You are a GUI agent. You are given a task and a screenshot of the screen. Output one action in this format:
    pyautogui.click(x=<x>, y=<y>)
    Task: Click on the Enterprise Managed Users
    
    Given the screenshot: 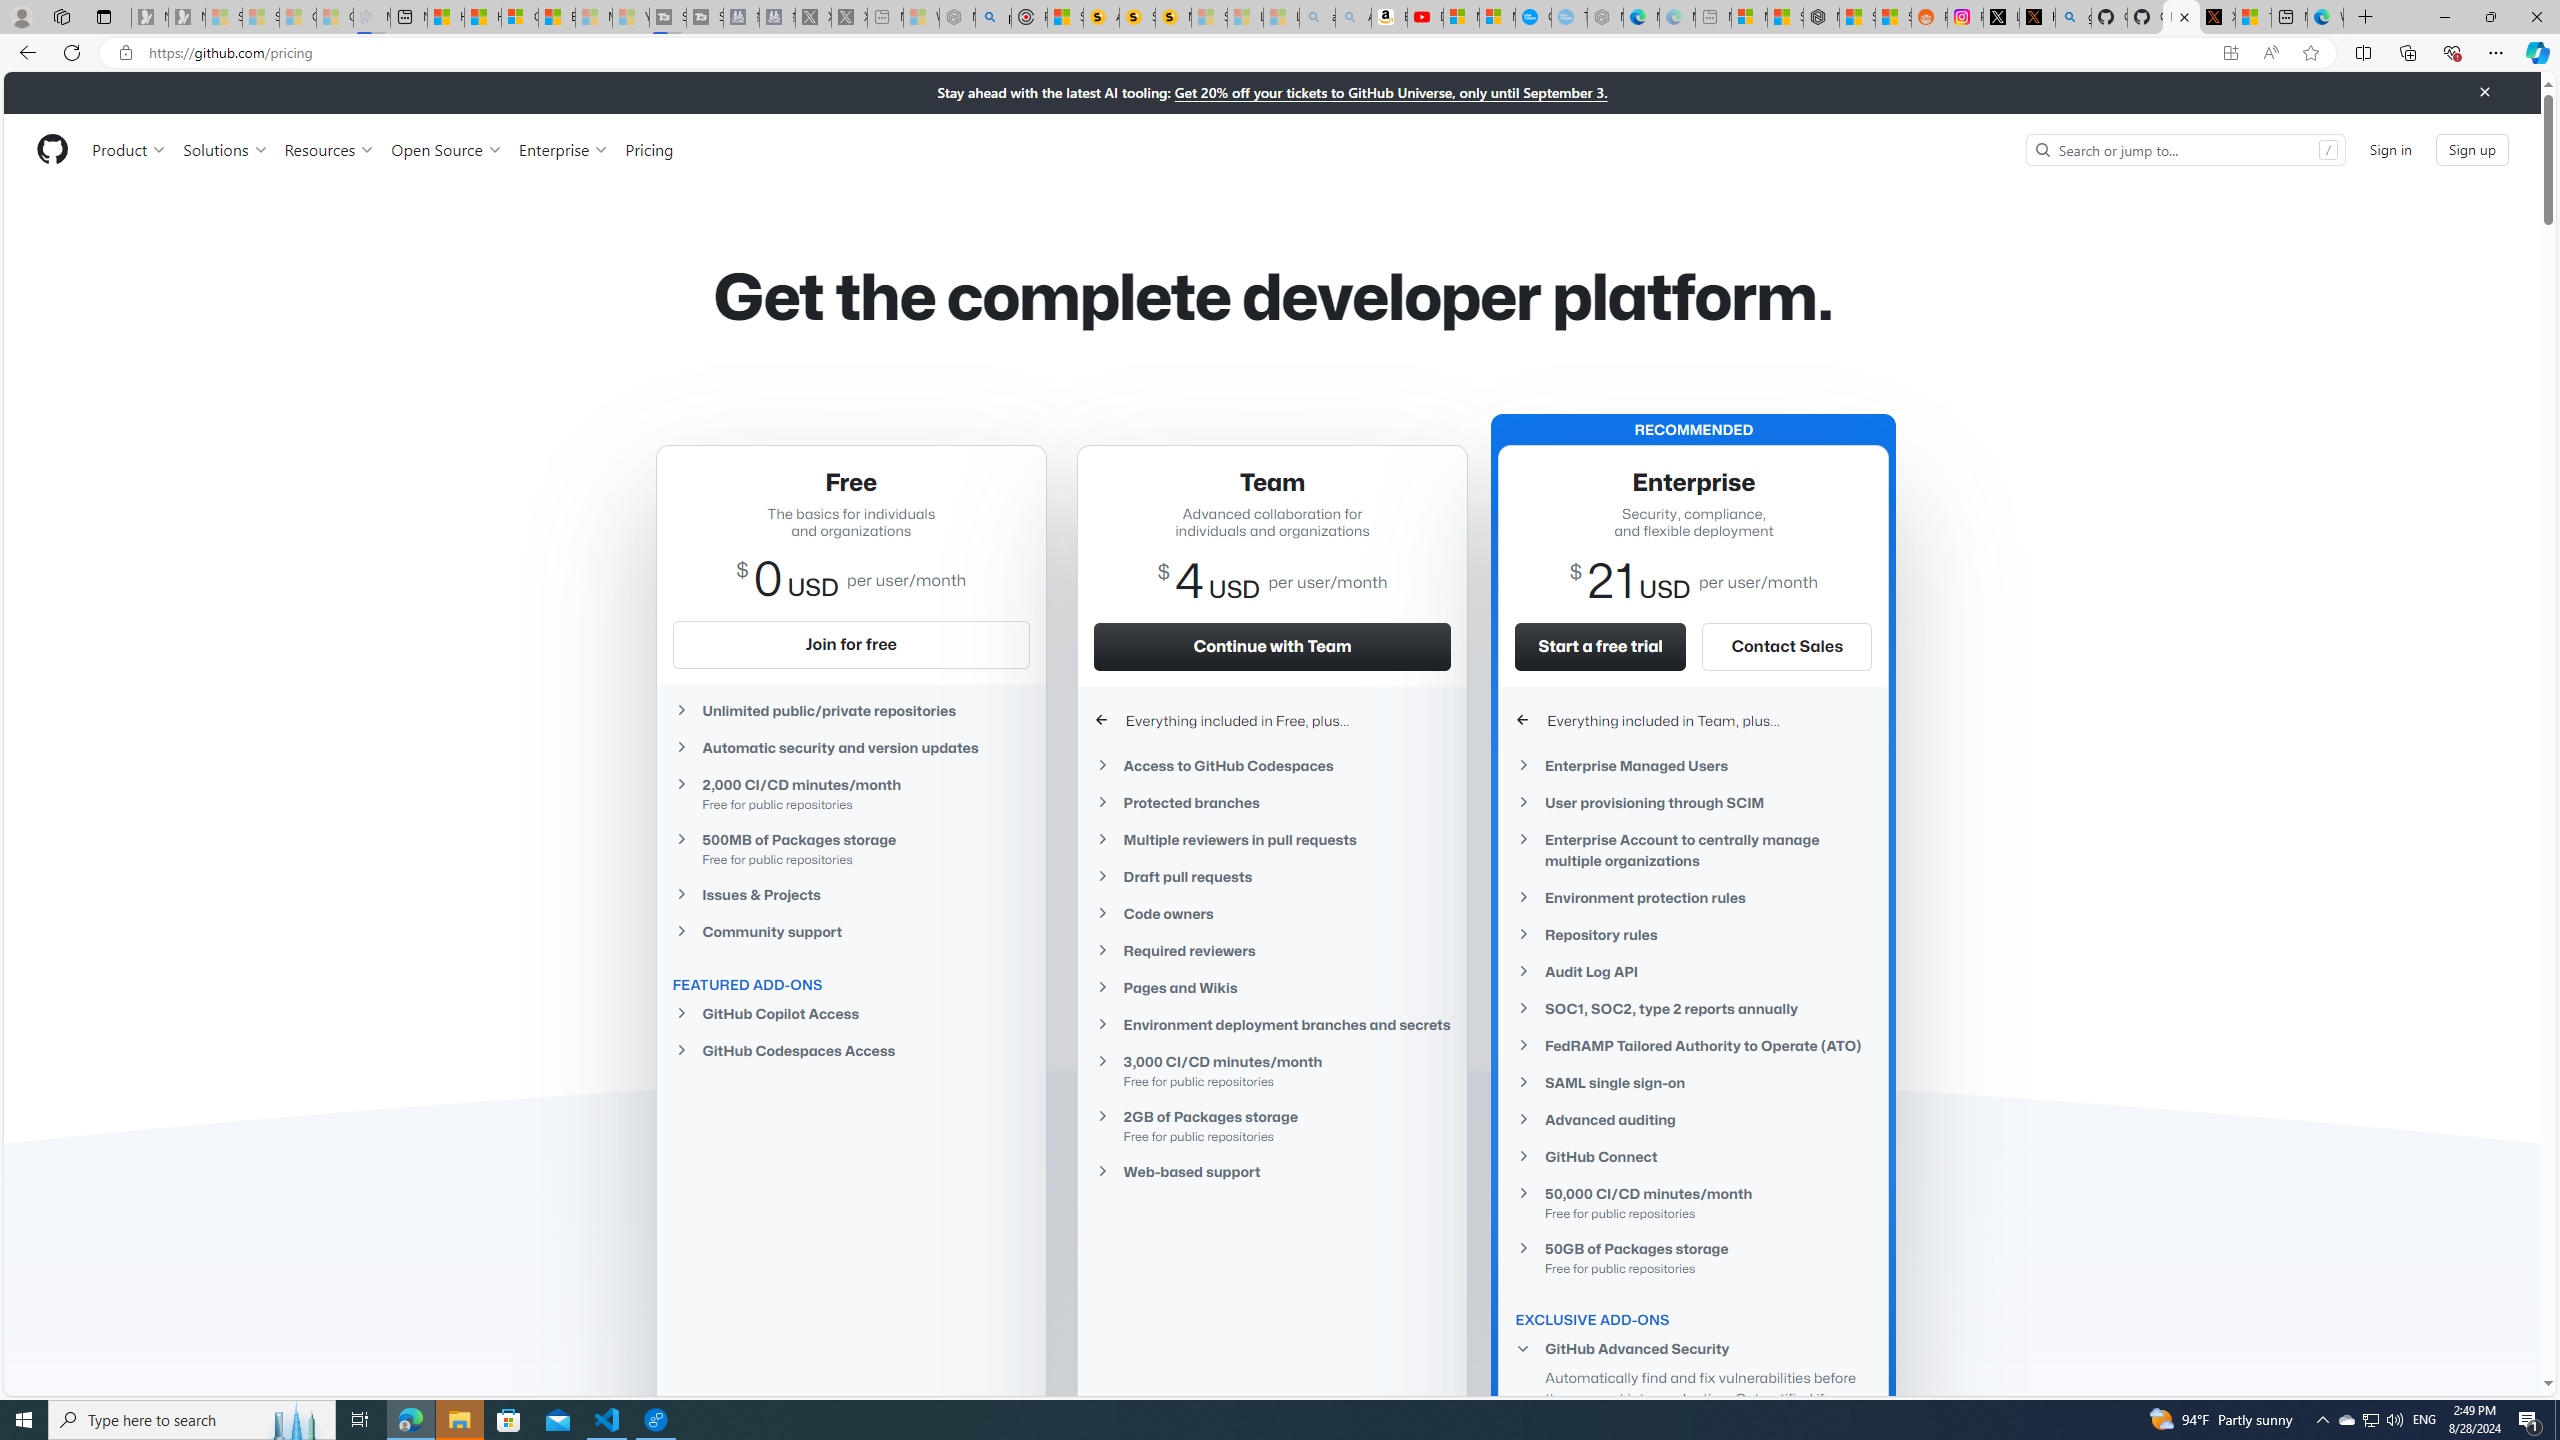 What is the action you would take?
    pyautogui.click(x=1694, y=764)
    